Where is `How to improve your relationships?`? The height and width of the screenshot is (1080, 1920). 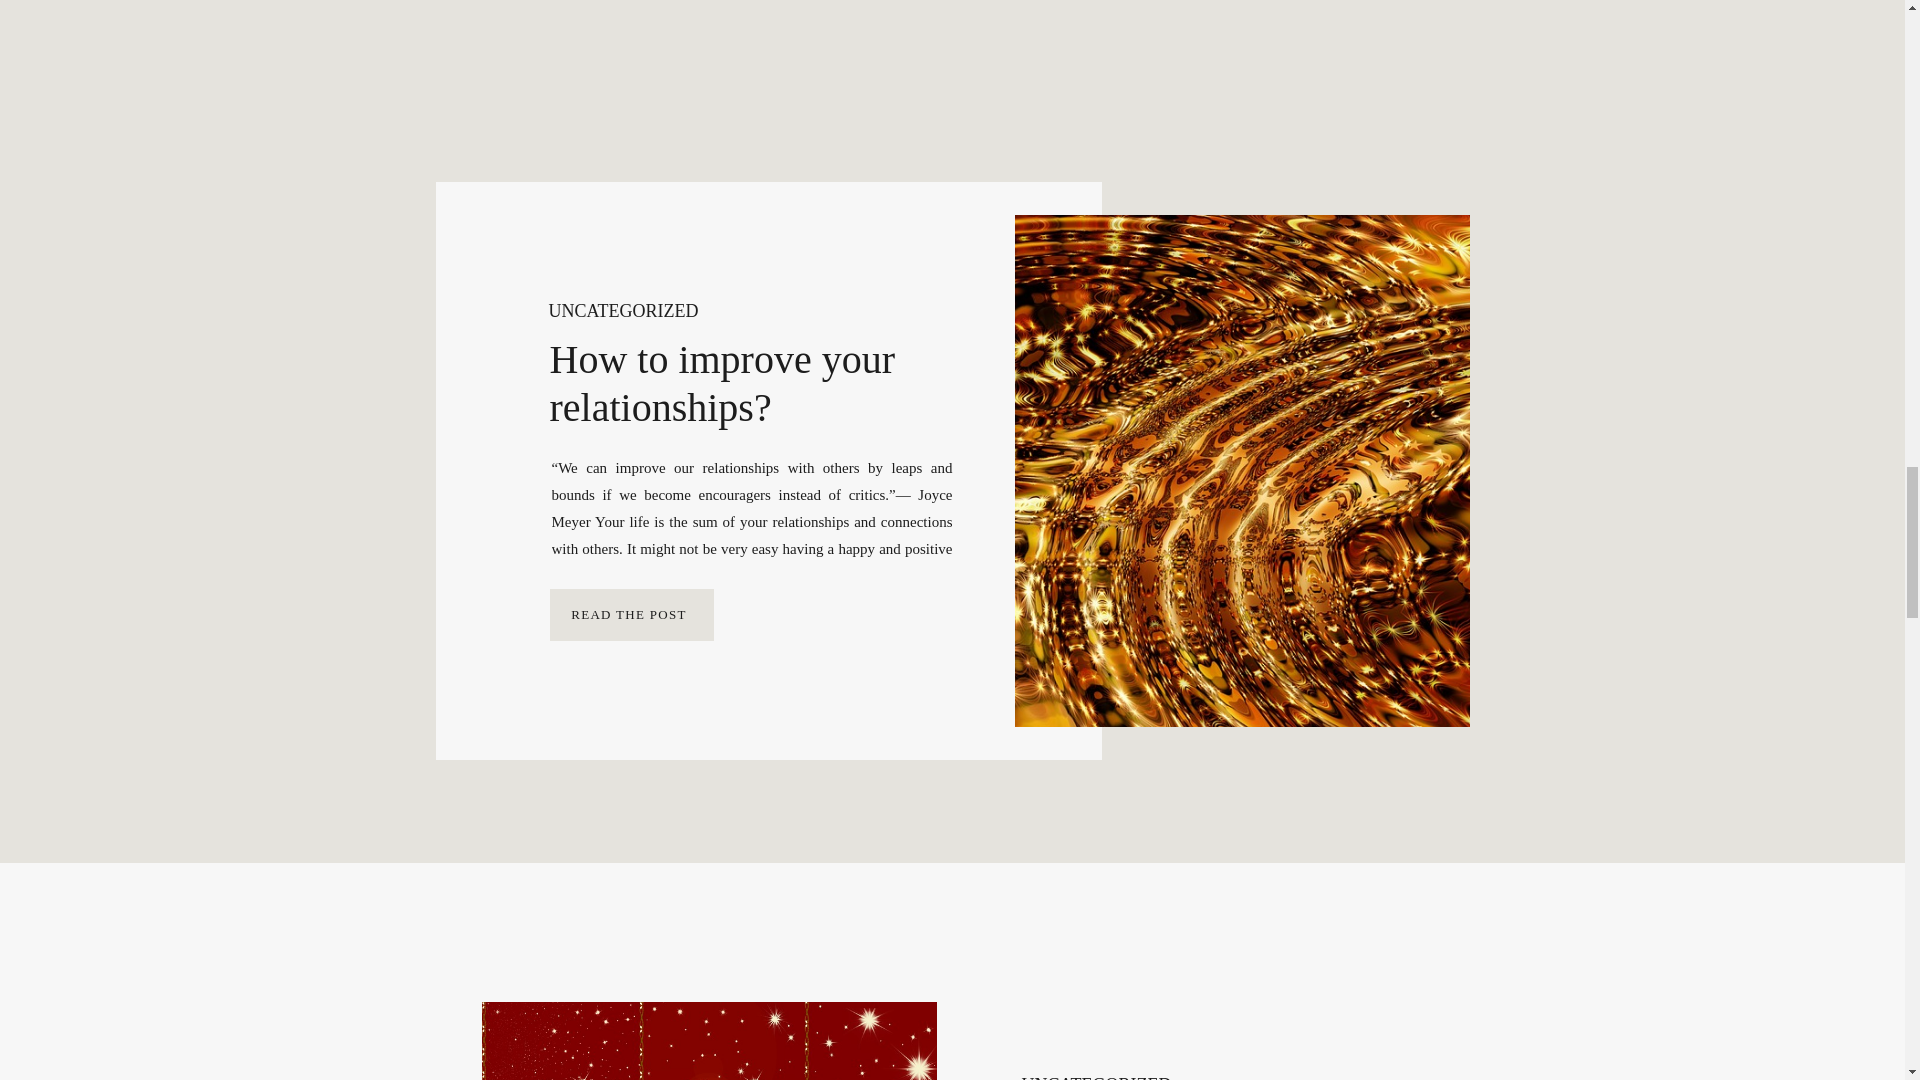 How to improve your relationships? is located at coordinates (629, 614).